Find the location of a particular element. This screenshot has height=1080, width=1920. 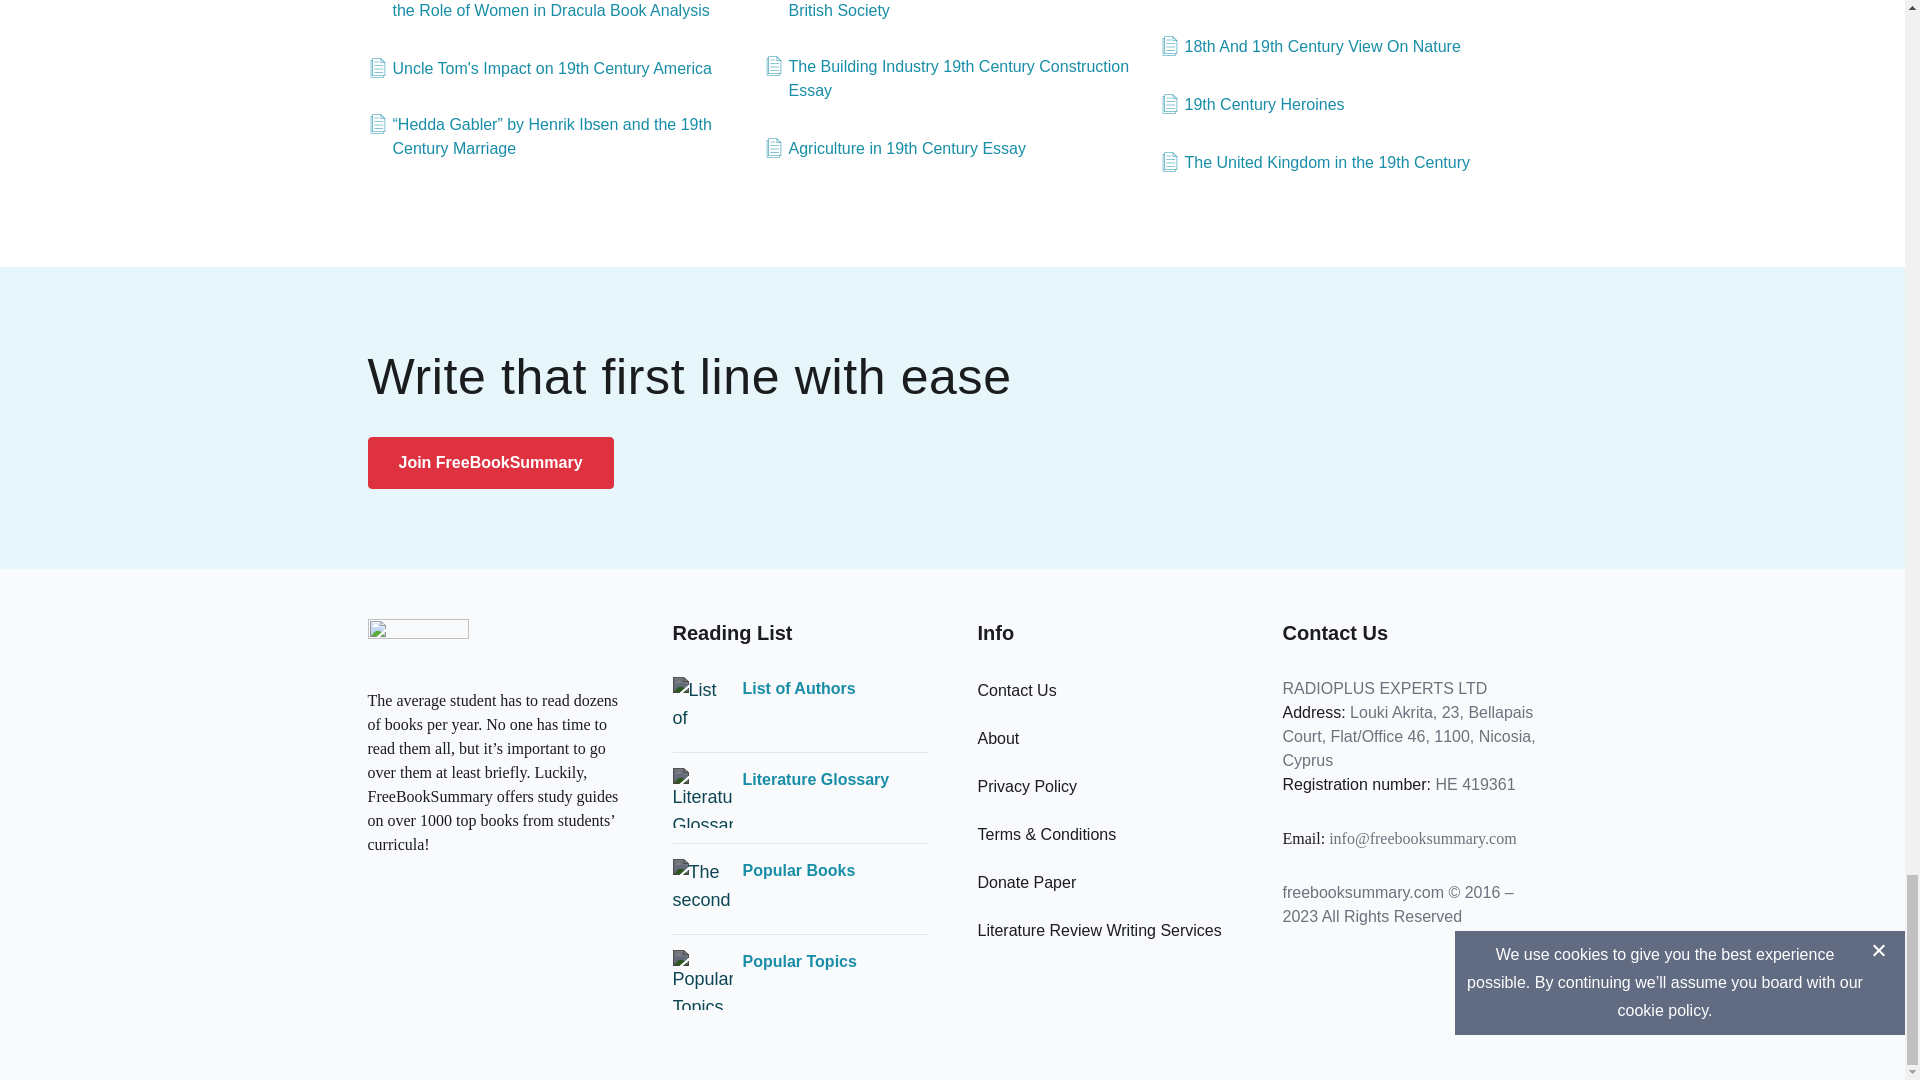

19th Century Heroines is located at coordinates (1252, 104).